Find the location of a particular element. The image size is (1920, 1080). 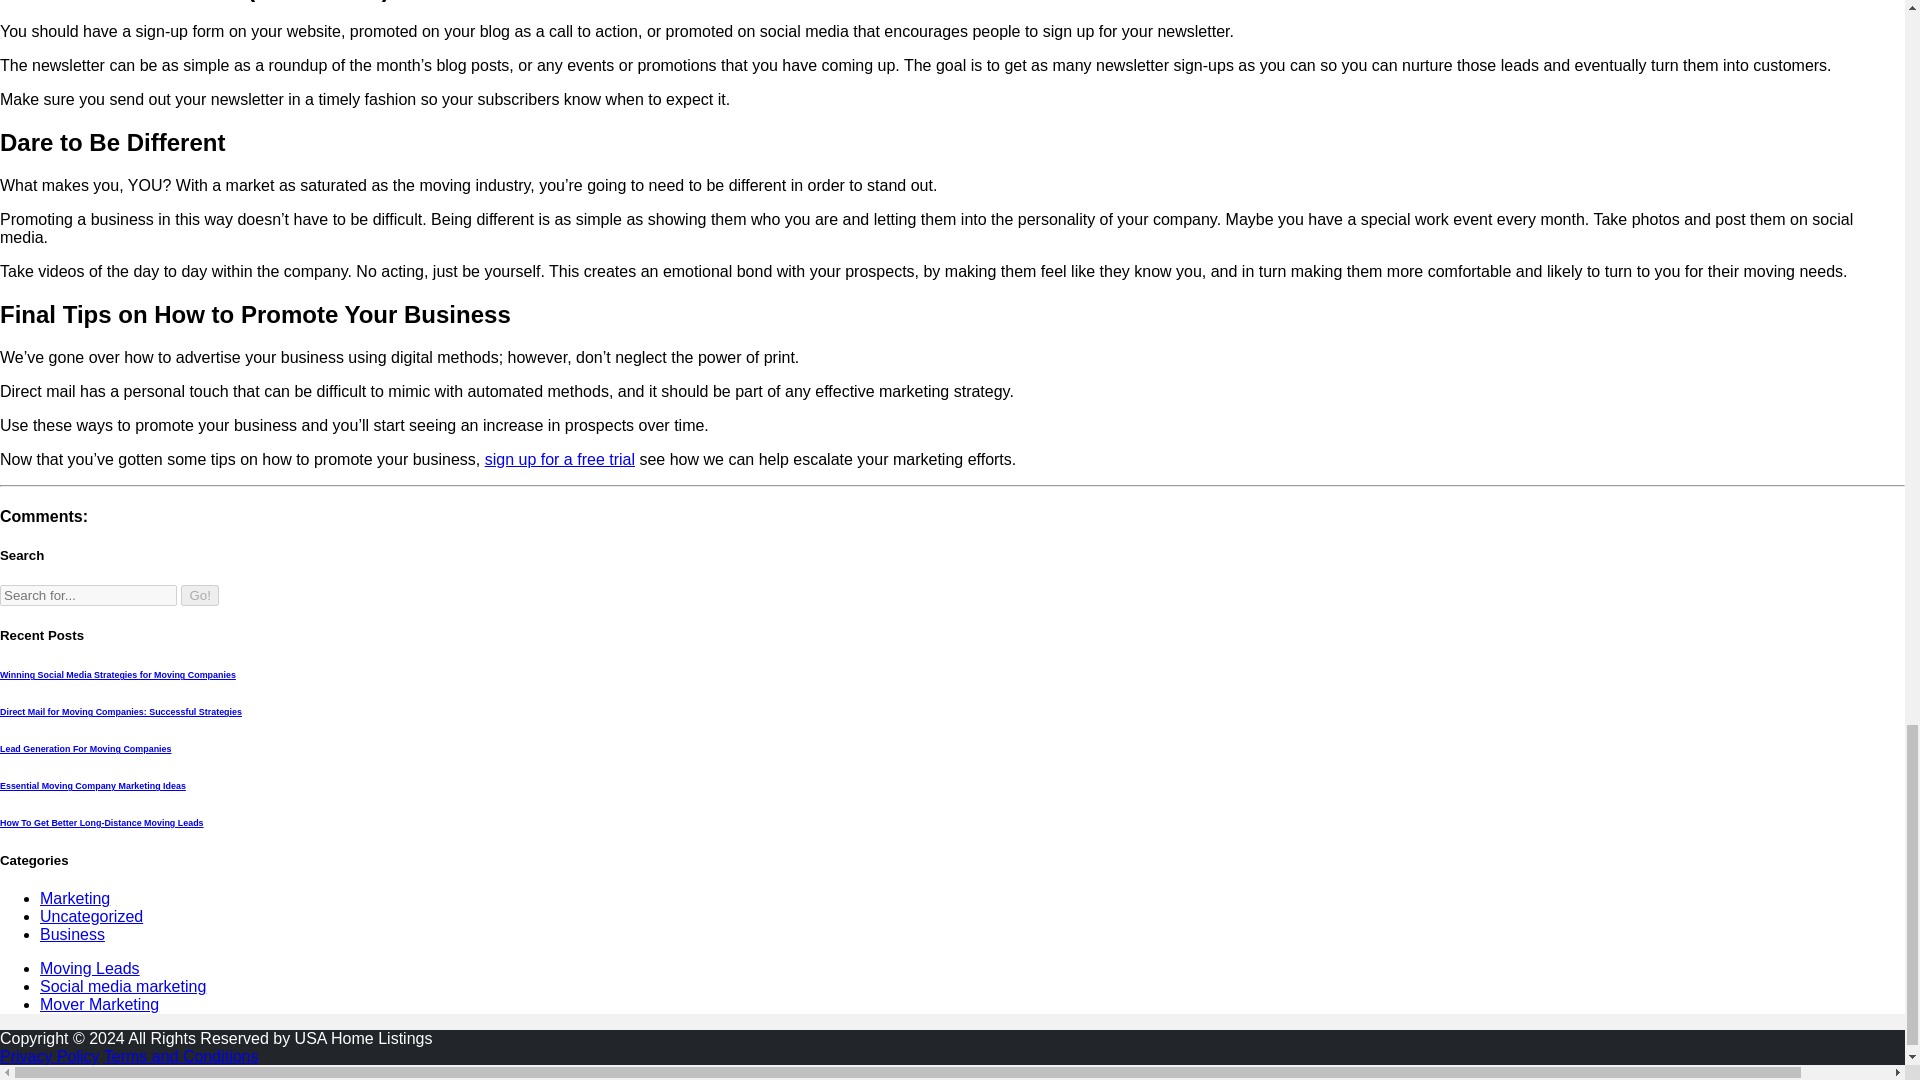

Essential Moving Company Marketing Ideas is located at coordinates (93, 785).